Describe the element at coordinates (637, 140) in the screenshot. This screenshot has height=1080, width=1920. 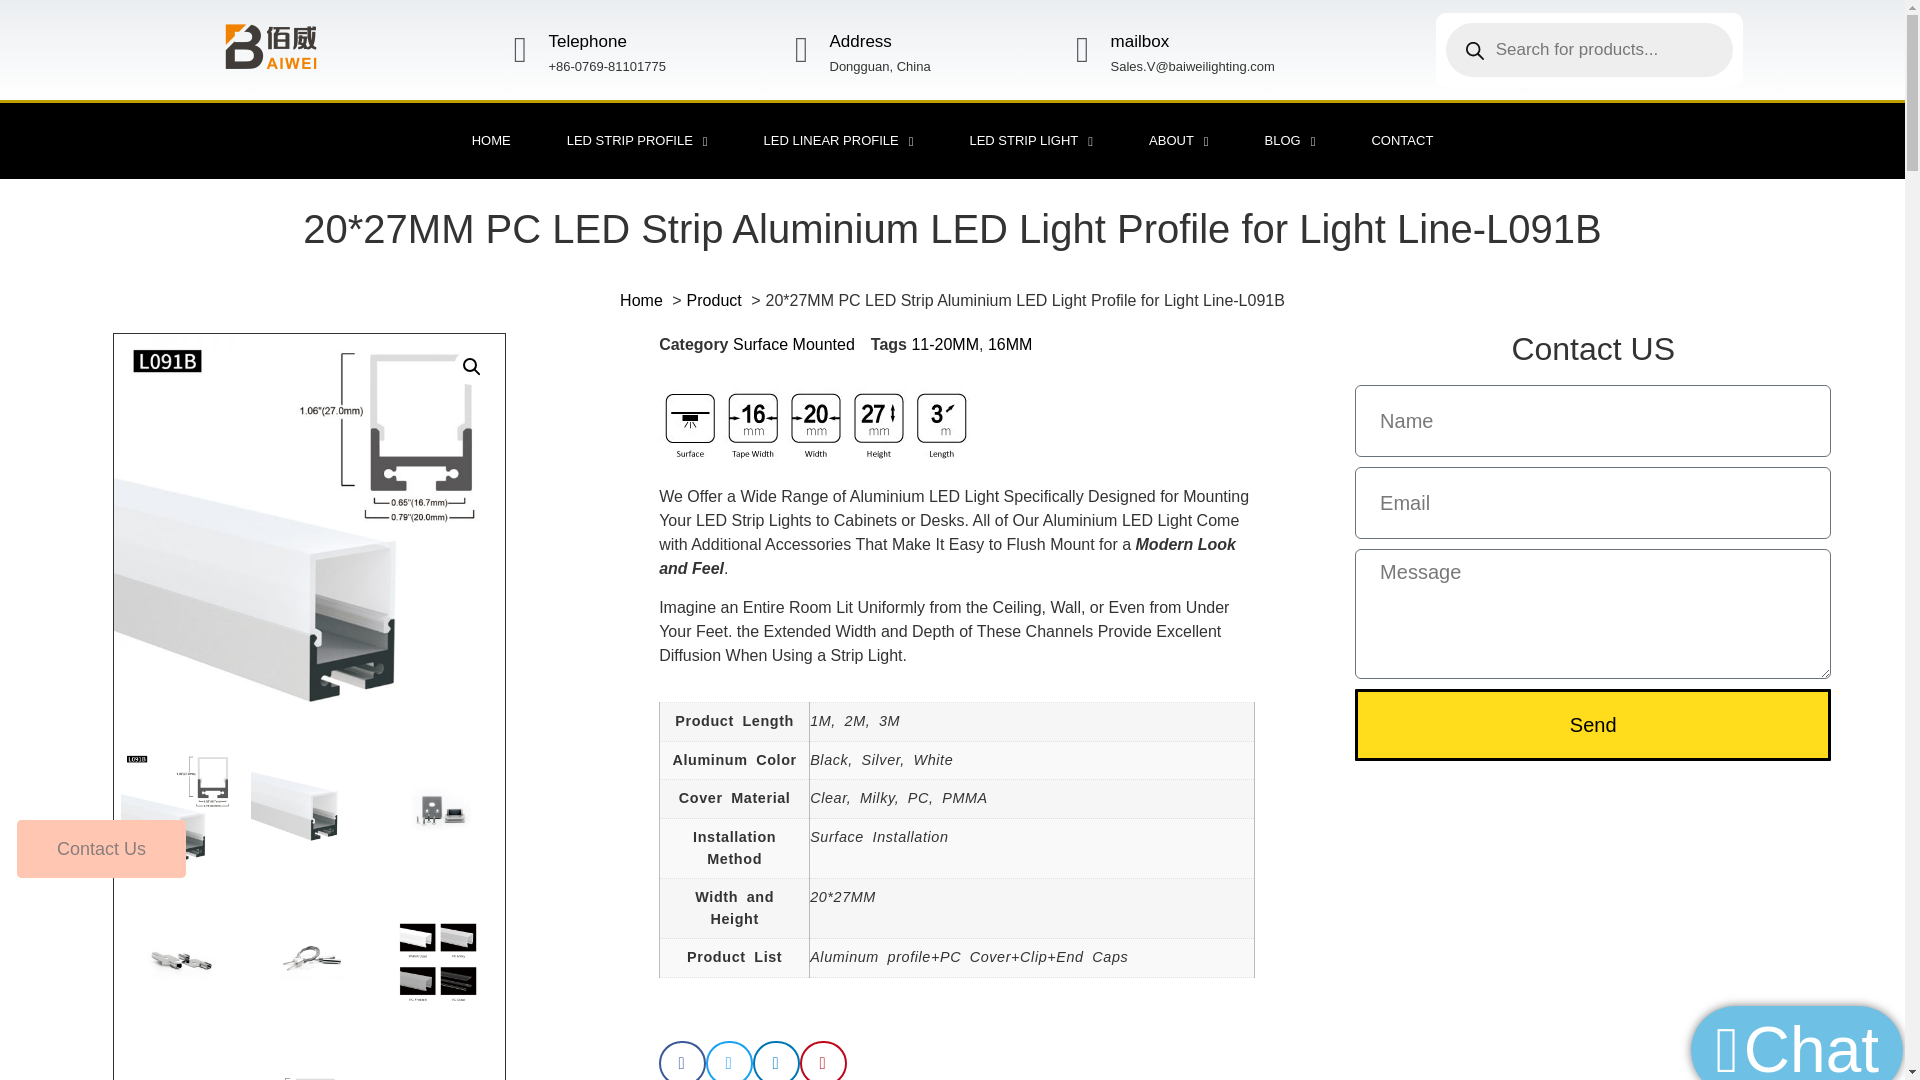
I see `LED STRIP PROFILE` at that location.